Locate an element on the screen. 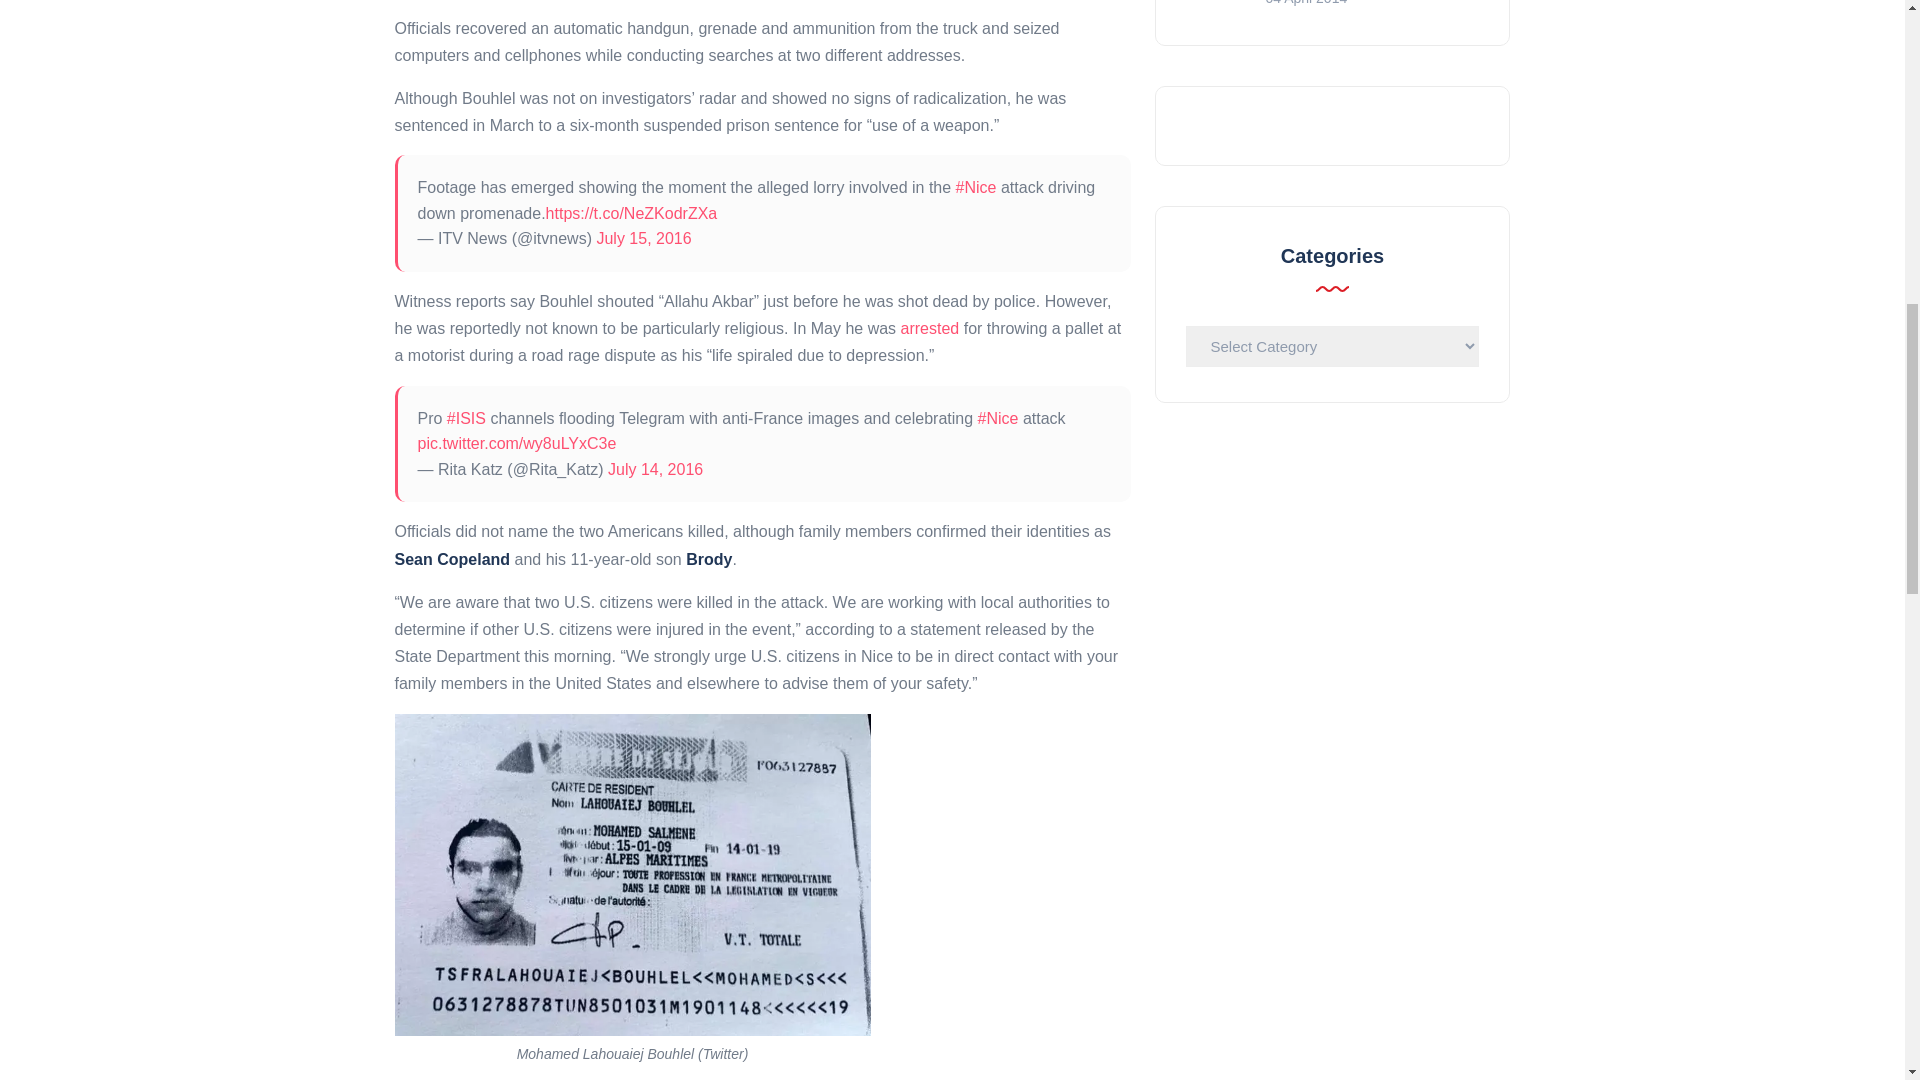 Image resolution: width=1920 pixels, height=1080 pixels. July 15, 2016 is located at coordinates (643, 238).